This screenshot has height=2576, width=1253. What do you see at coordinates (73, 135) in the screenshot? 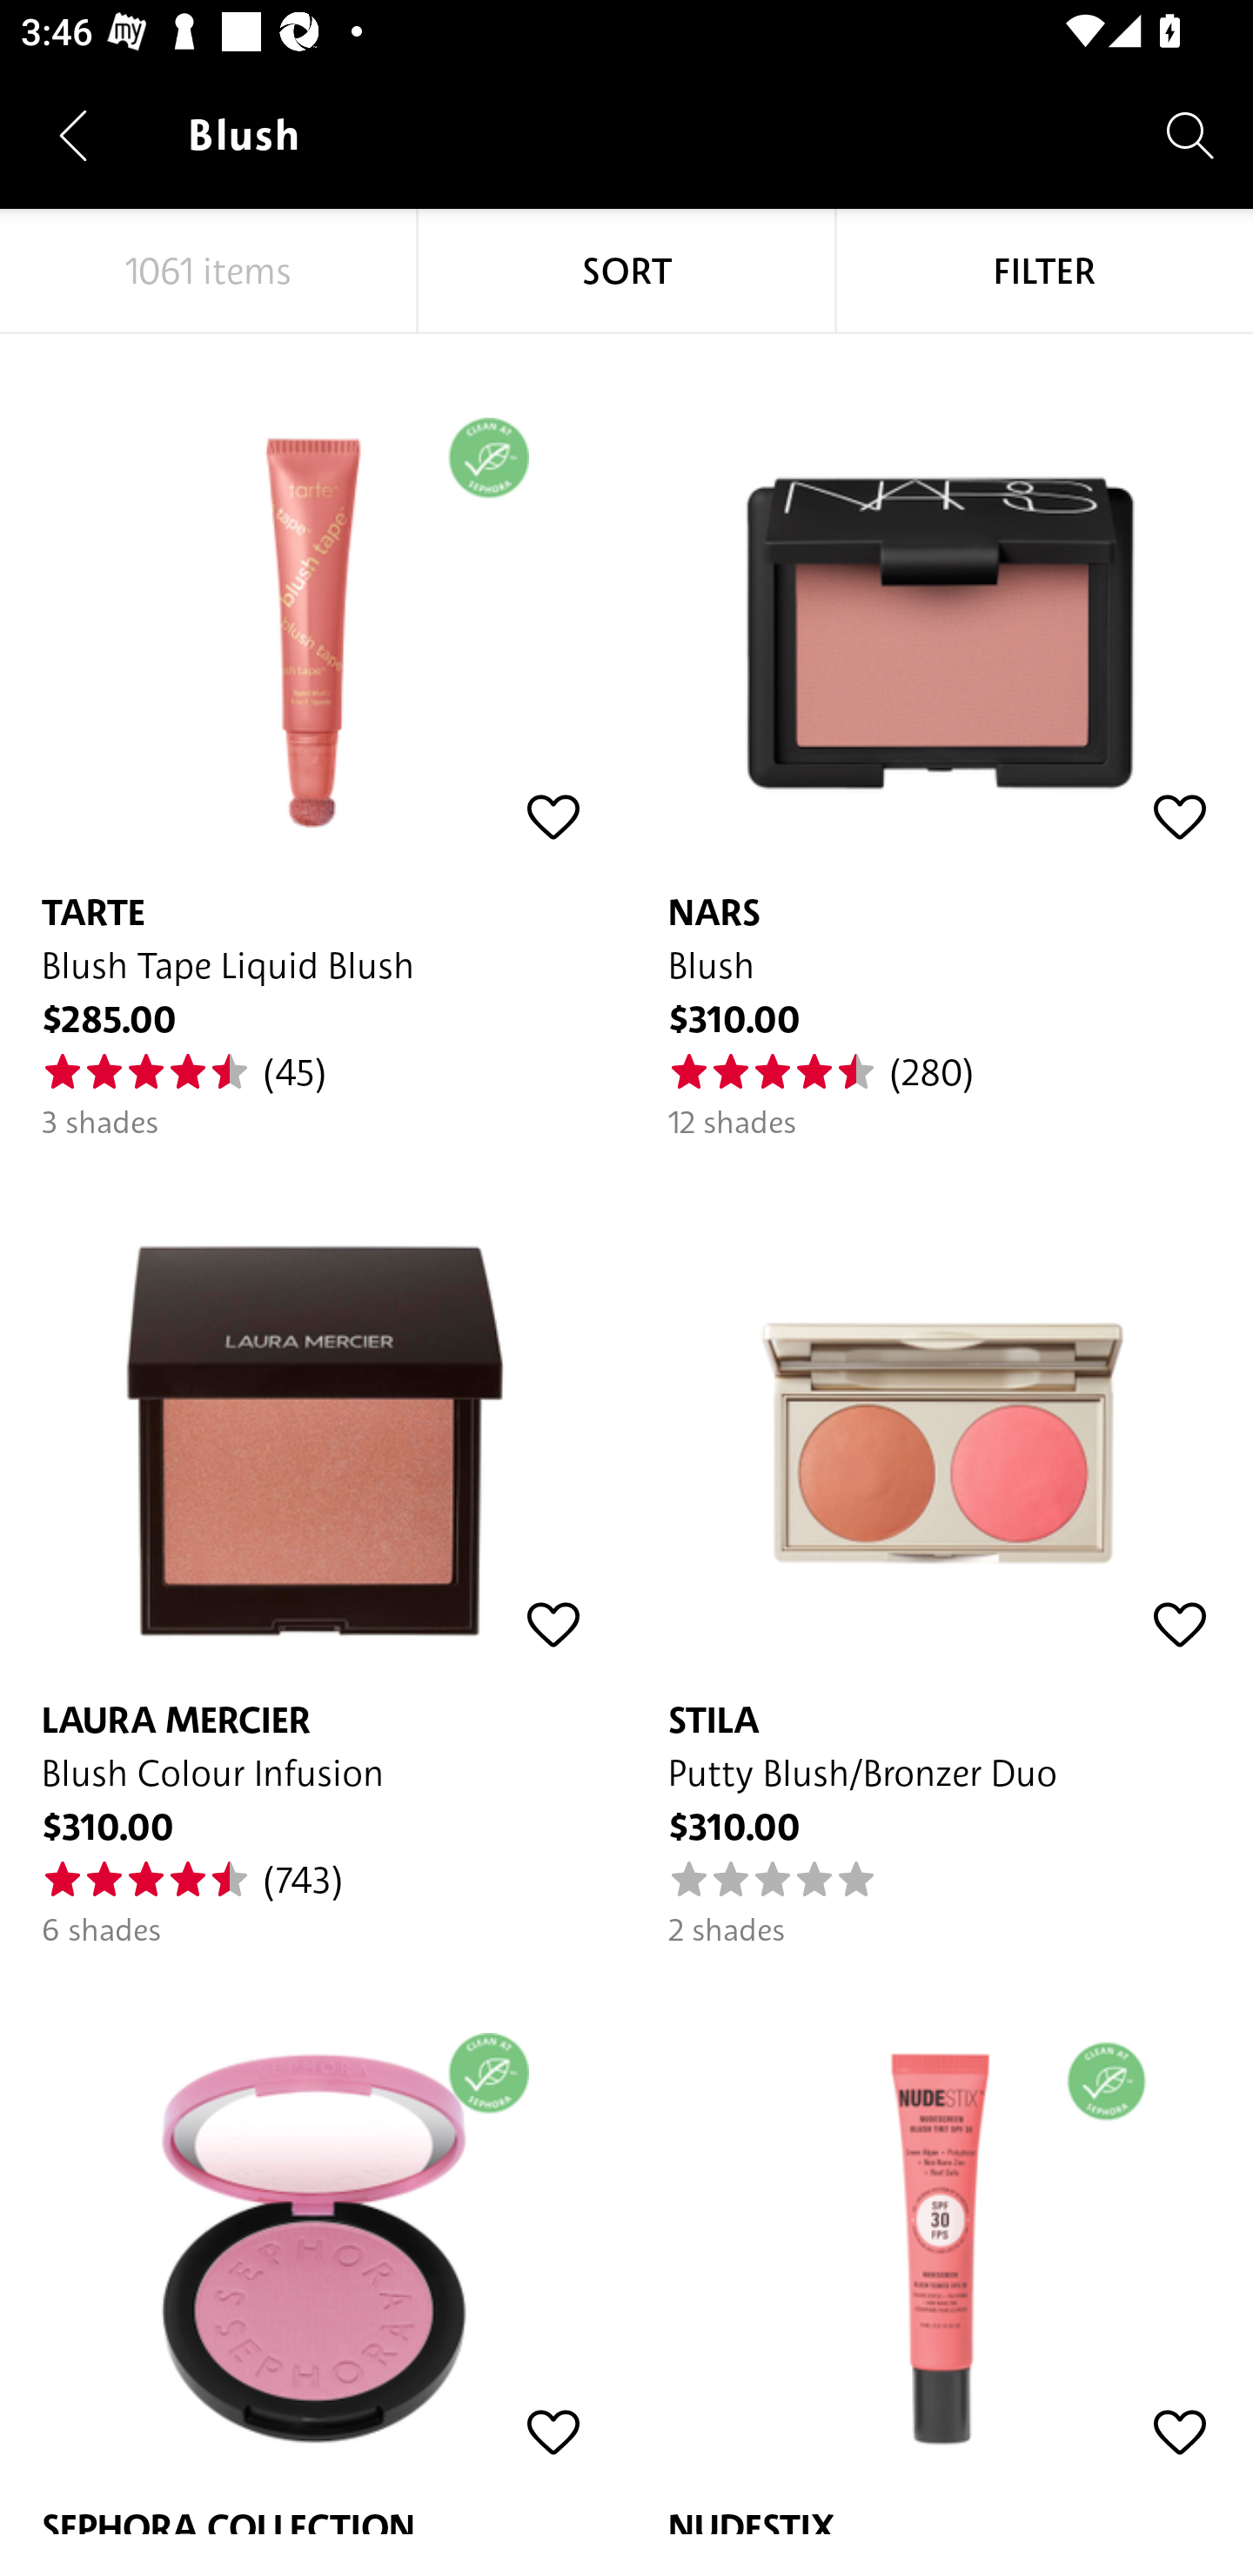
I see `Navigate up` at bounding box center [73, 135].